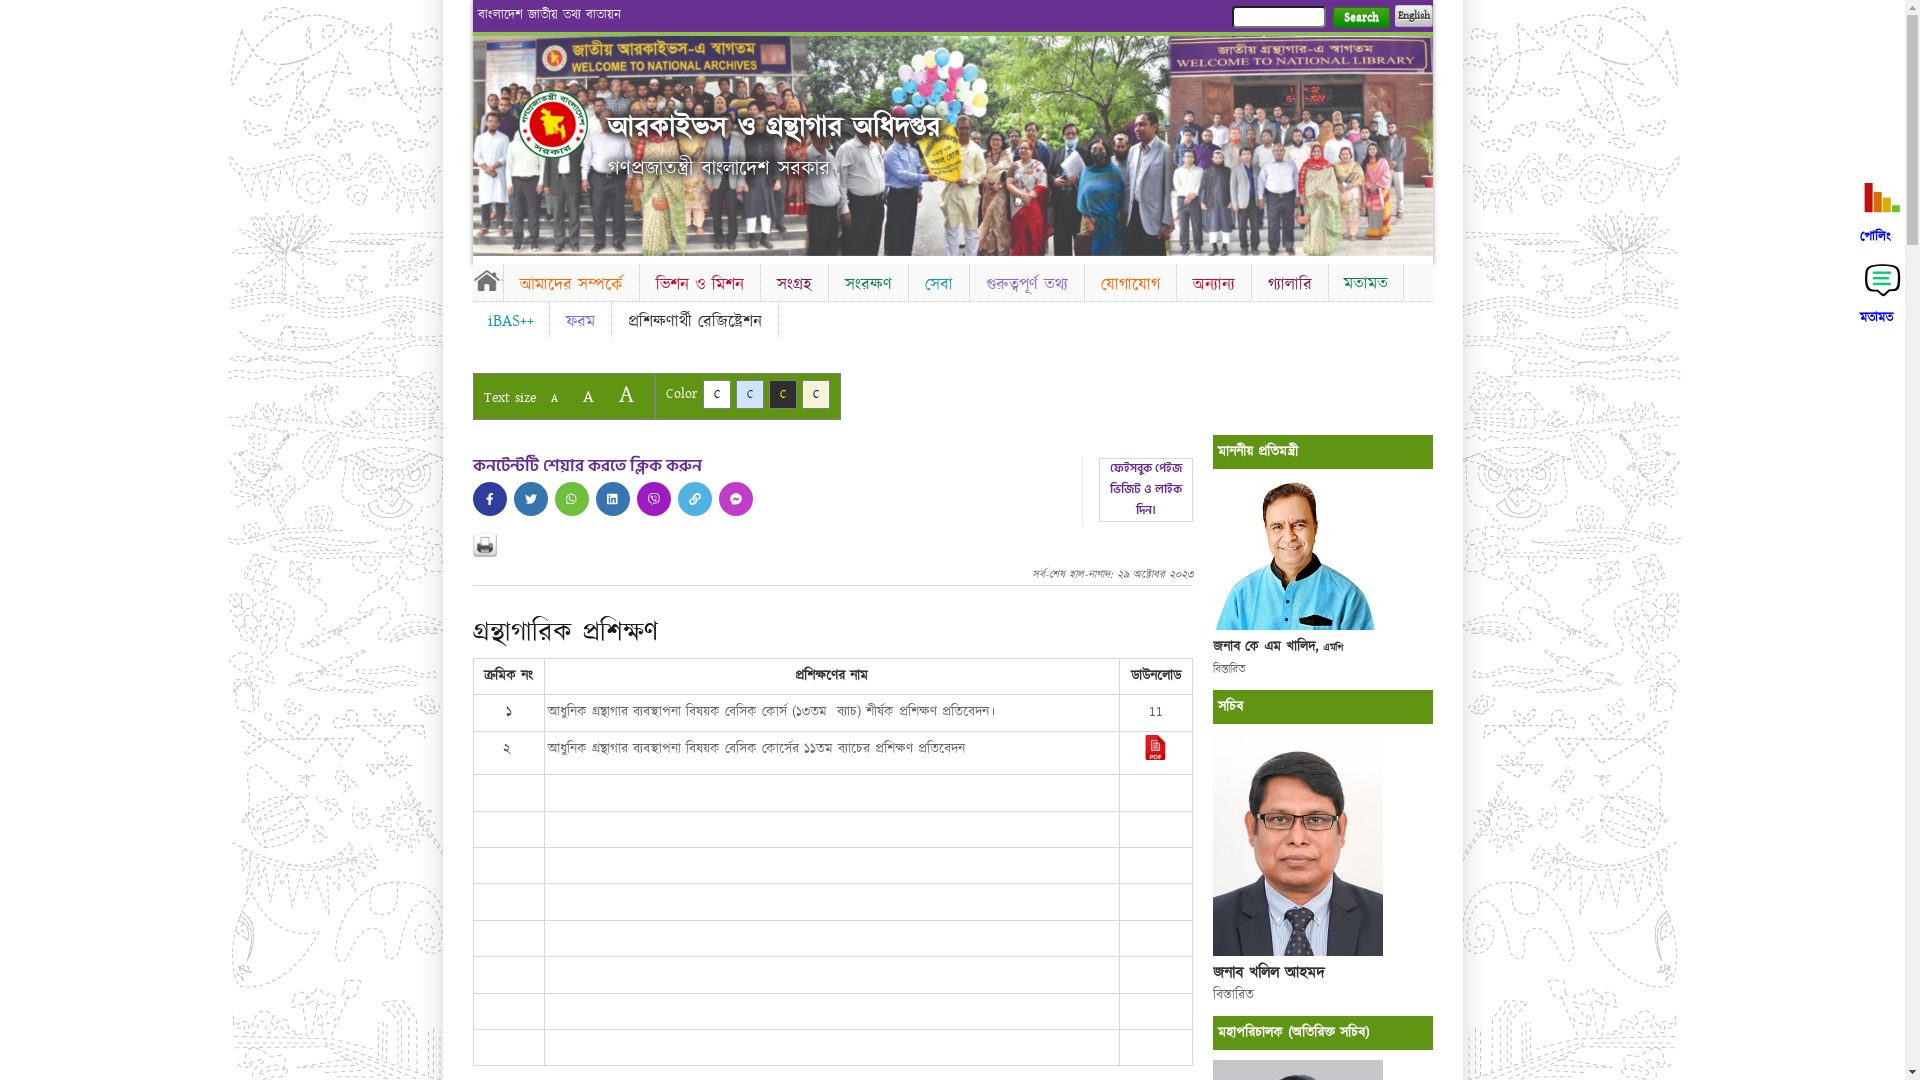 The image size is (1920, 1080). Describe the element at coordinates (1413, 16) in the screenshot. I see `English` at that location.